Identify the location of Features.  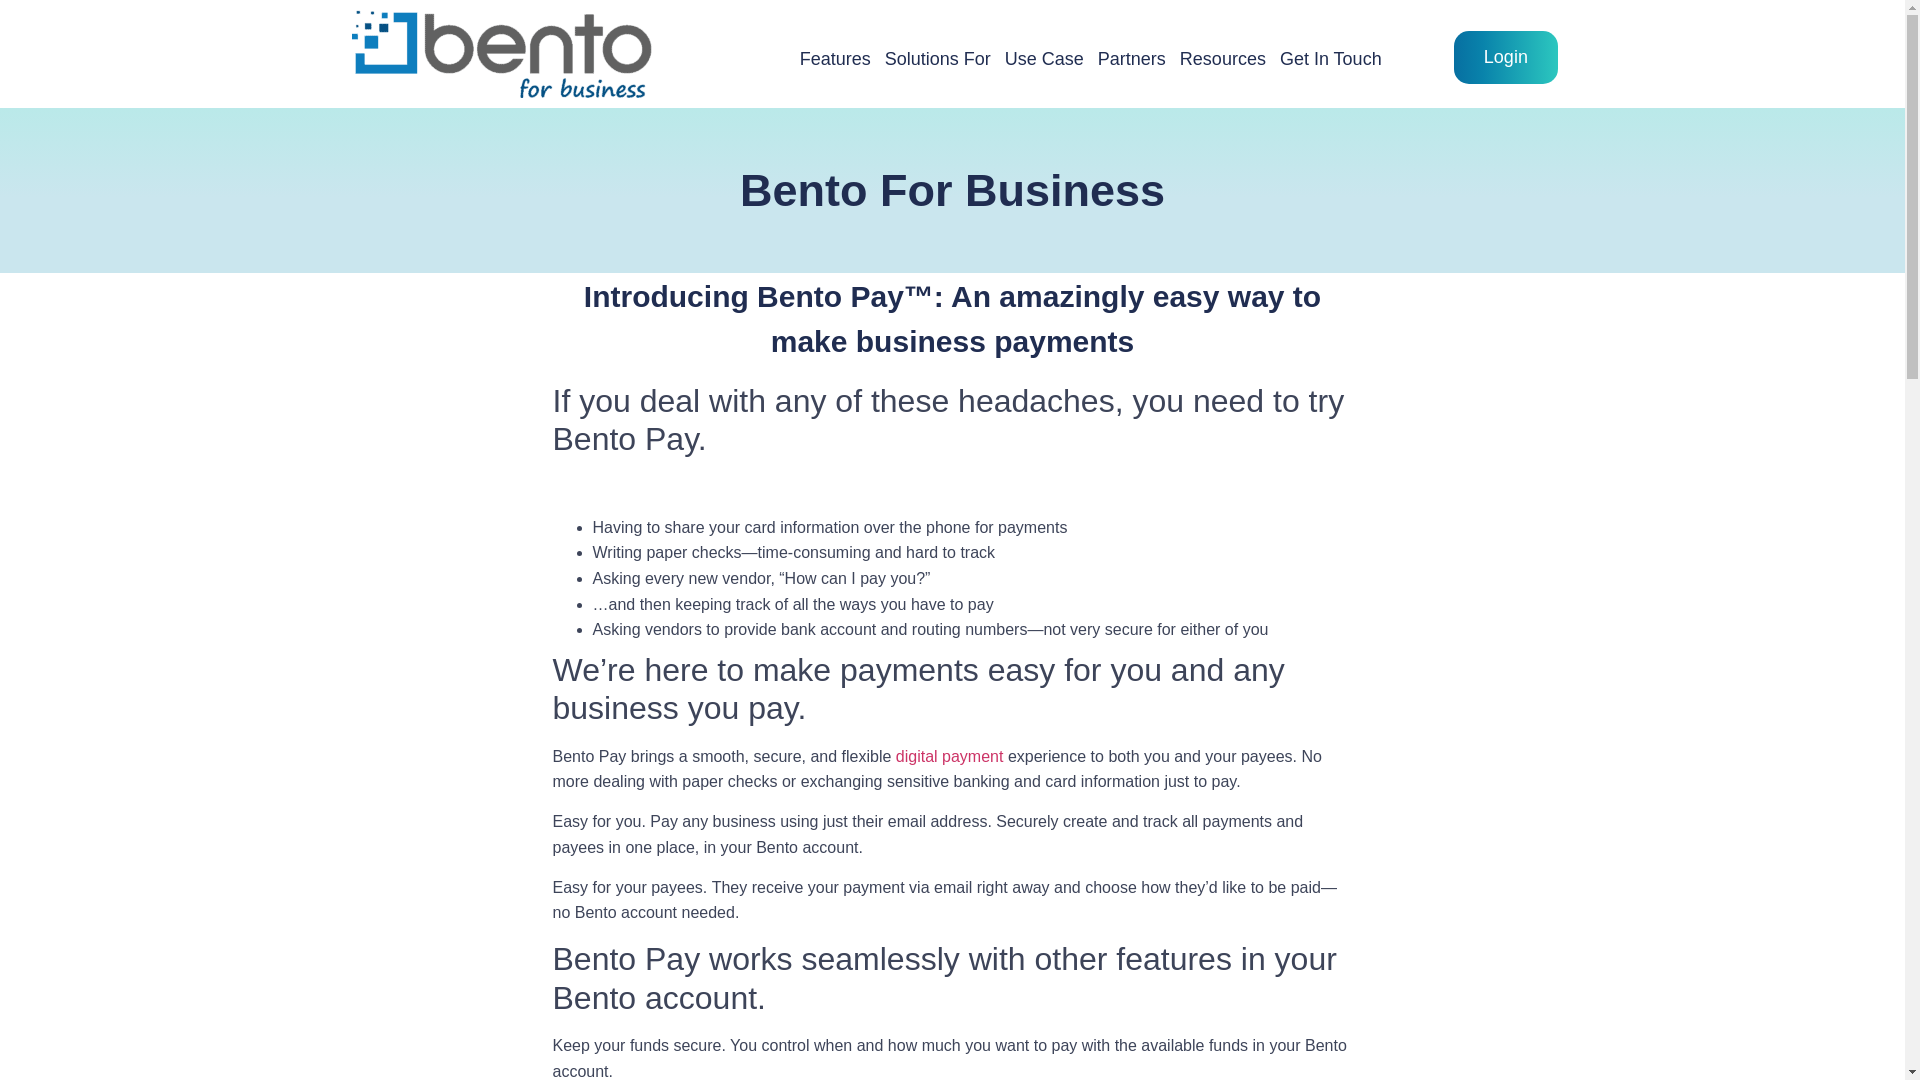
(834, 58).